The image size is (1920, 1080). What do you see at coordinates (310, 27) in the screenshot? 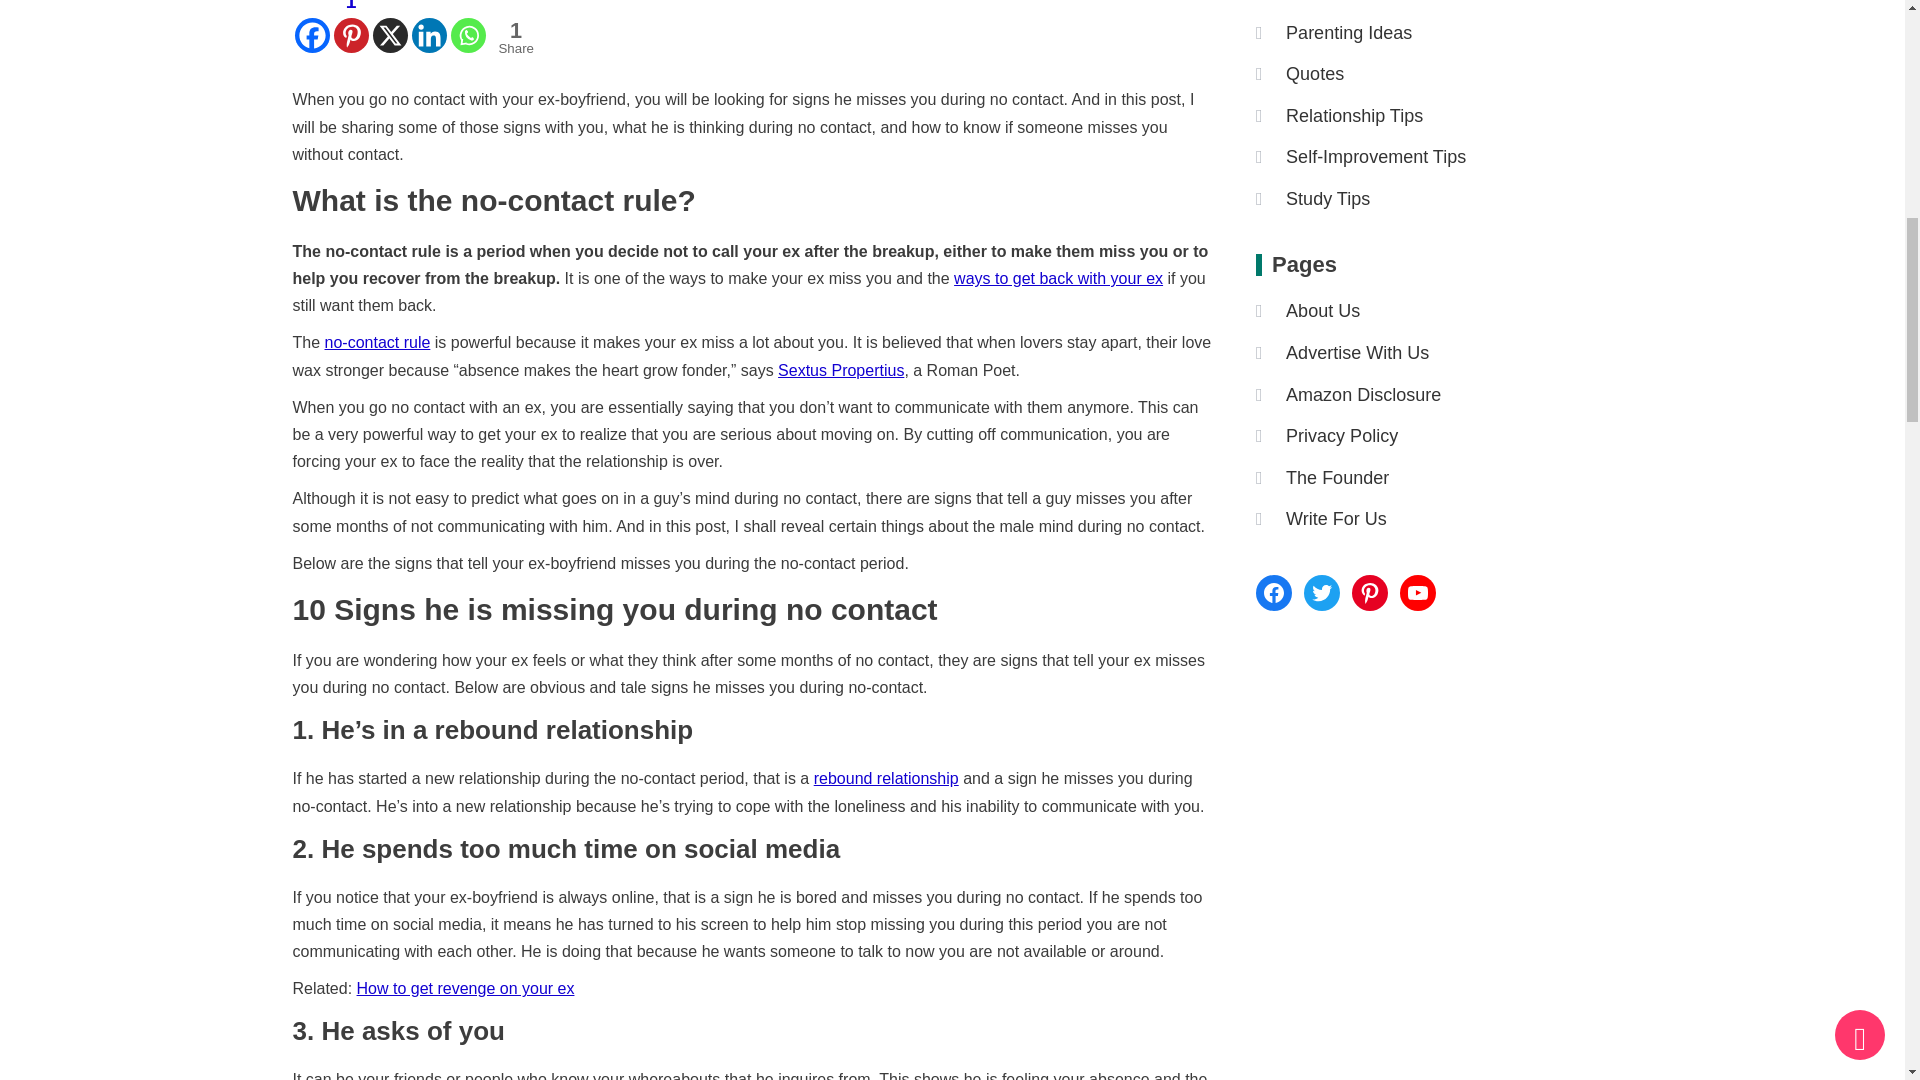
I see `Sextus Propertius` at bounding box center [310, 27].